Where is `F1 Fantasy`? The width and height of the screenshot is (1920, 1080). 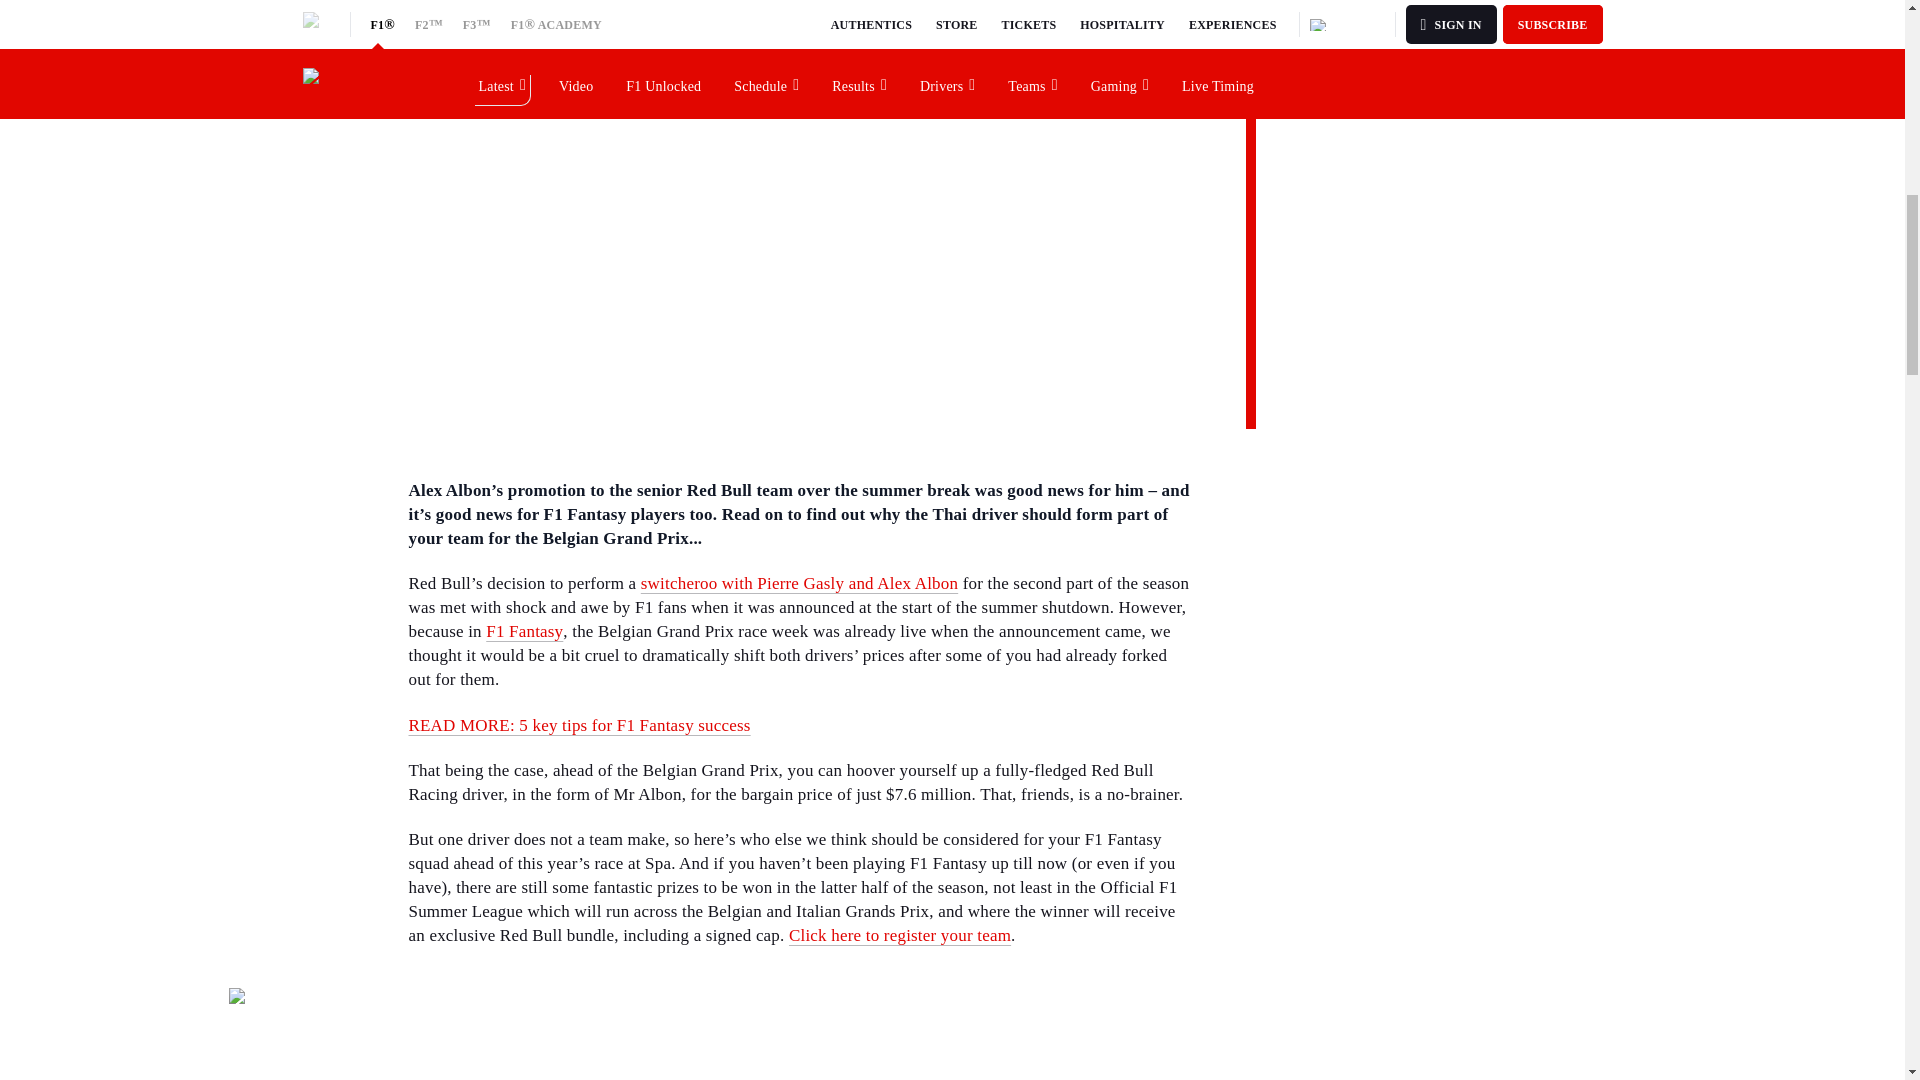 F1 Fantasy is located at coordinates (524, 632).